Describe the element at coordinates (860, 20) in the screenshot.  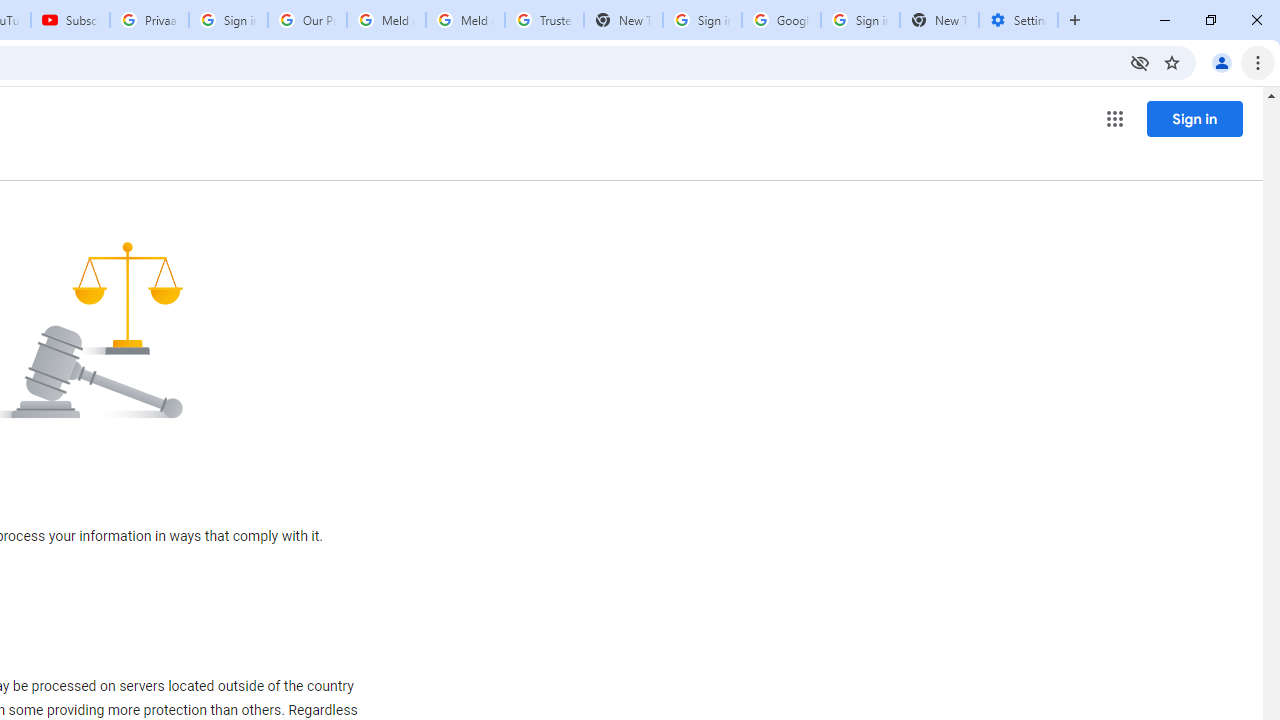
I see `Sign in - Google Accounts` at that location.